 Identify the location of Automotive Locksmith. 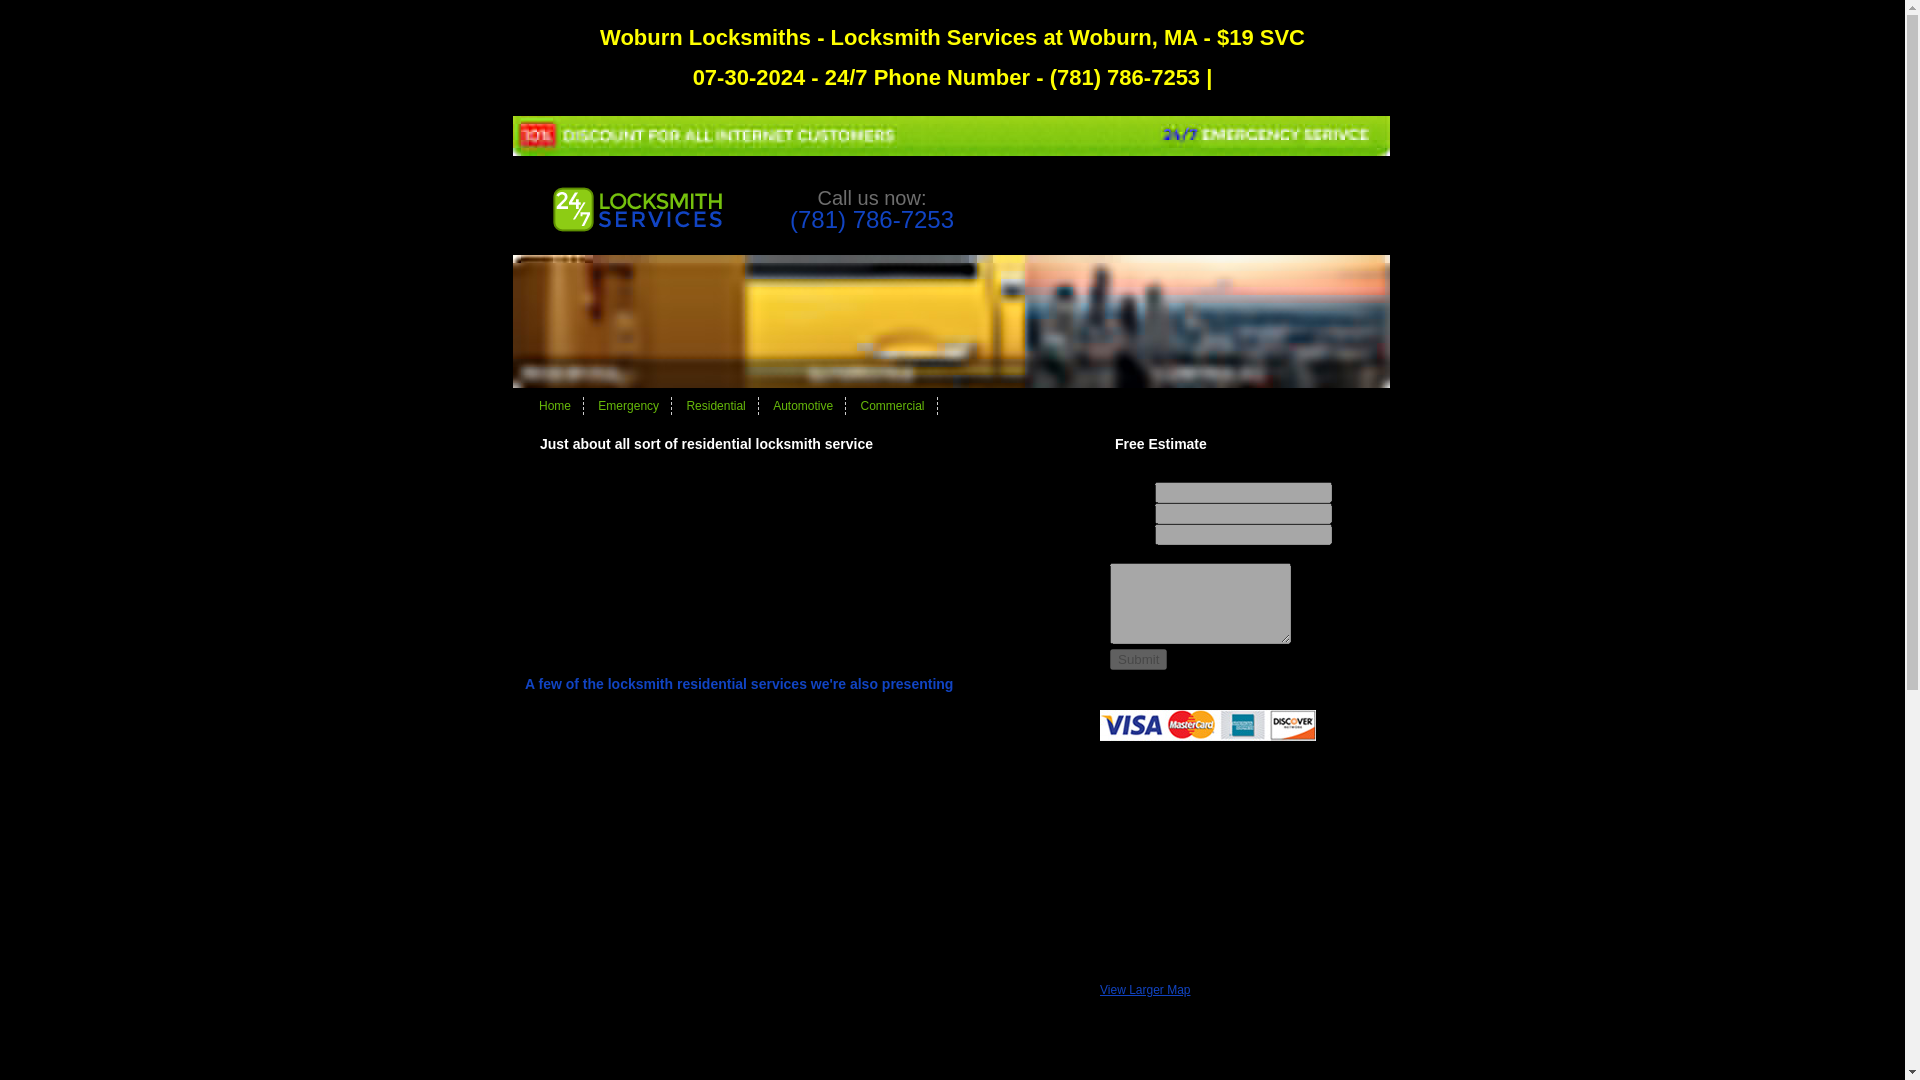
(803, 405).